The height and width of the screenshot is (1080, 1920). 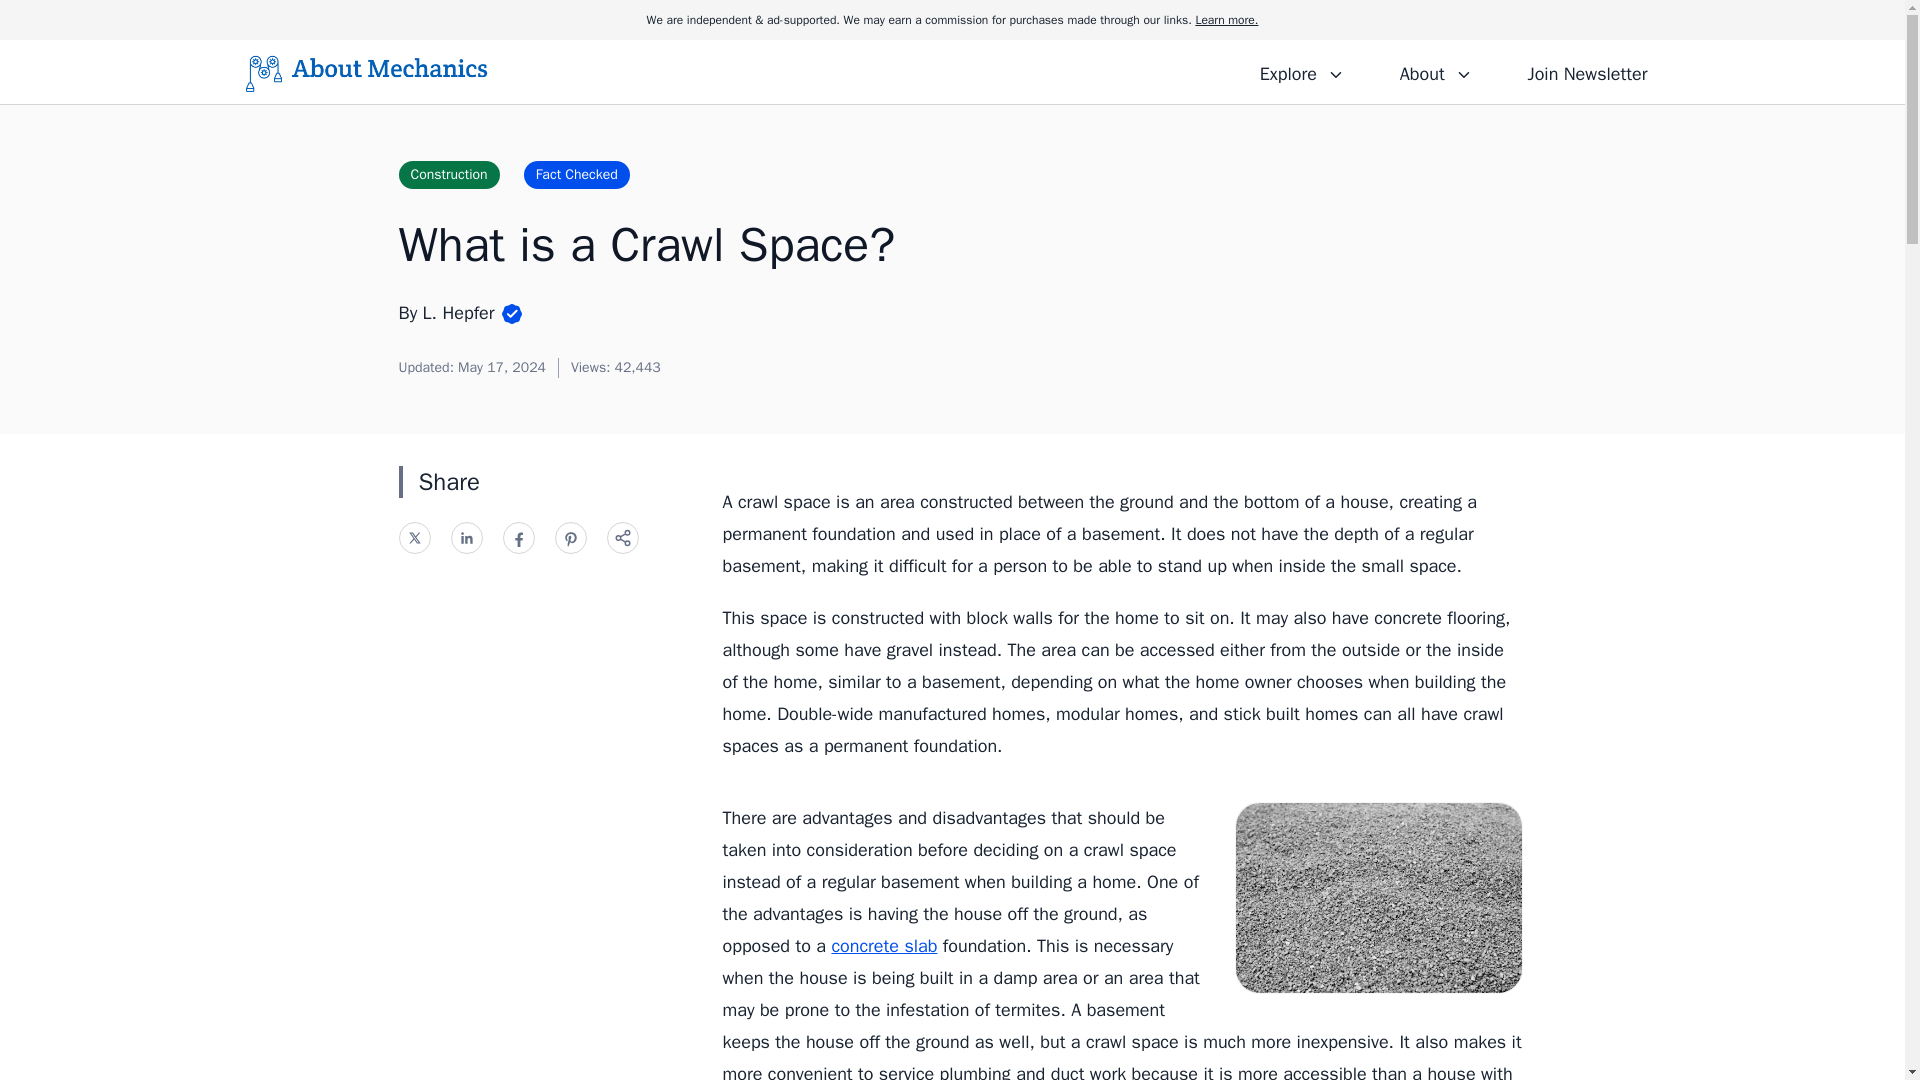 What do you see at coordinates (884, 946) in the screenshot?
I see `concrete slab` at bounding box center [884, 946].